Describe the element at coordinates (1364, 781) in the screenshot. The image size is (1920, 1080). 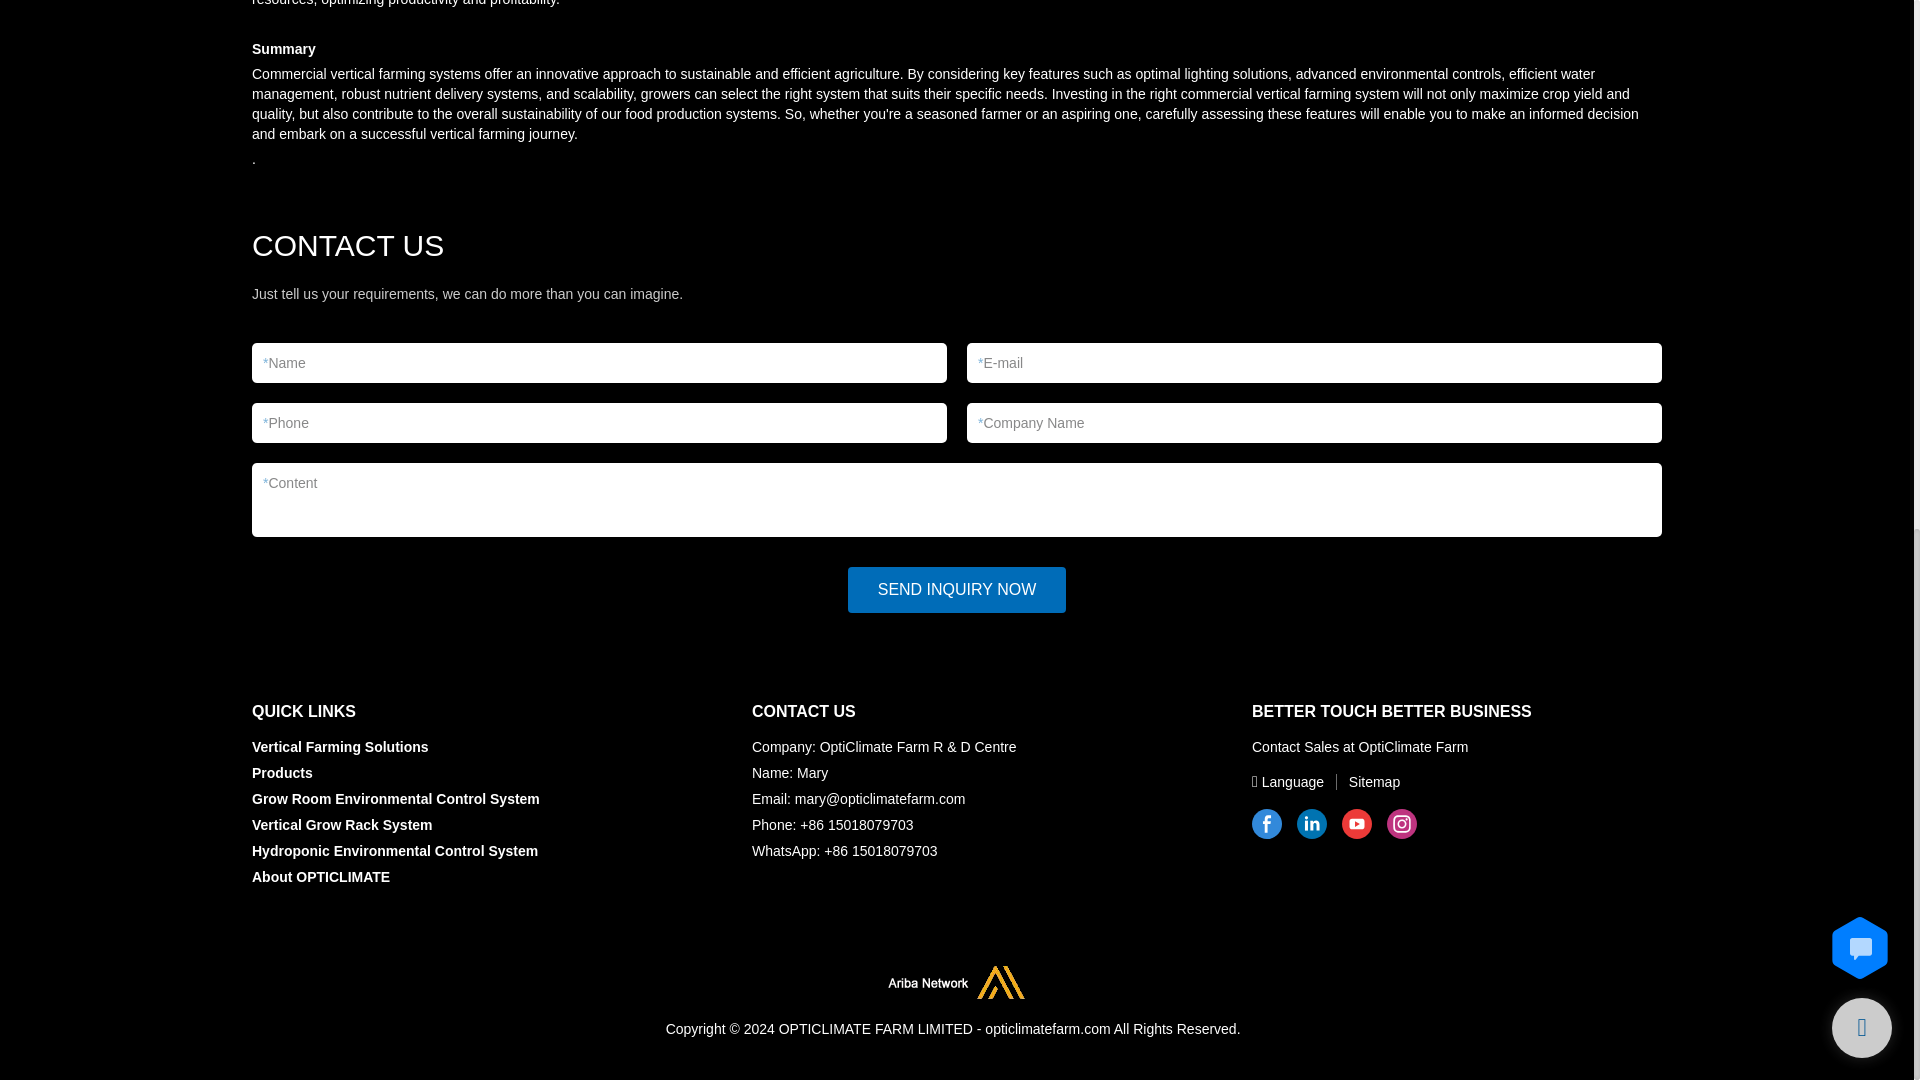
I see `Sitemap` at that location.